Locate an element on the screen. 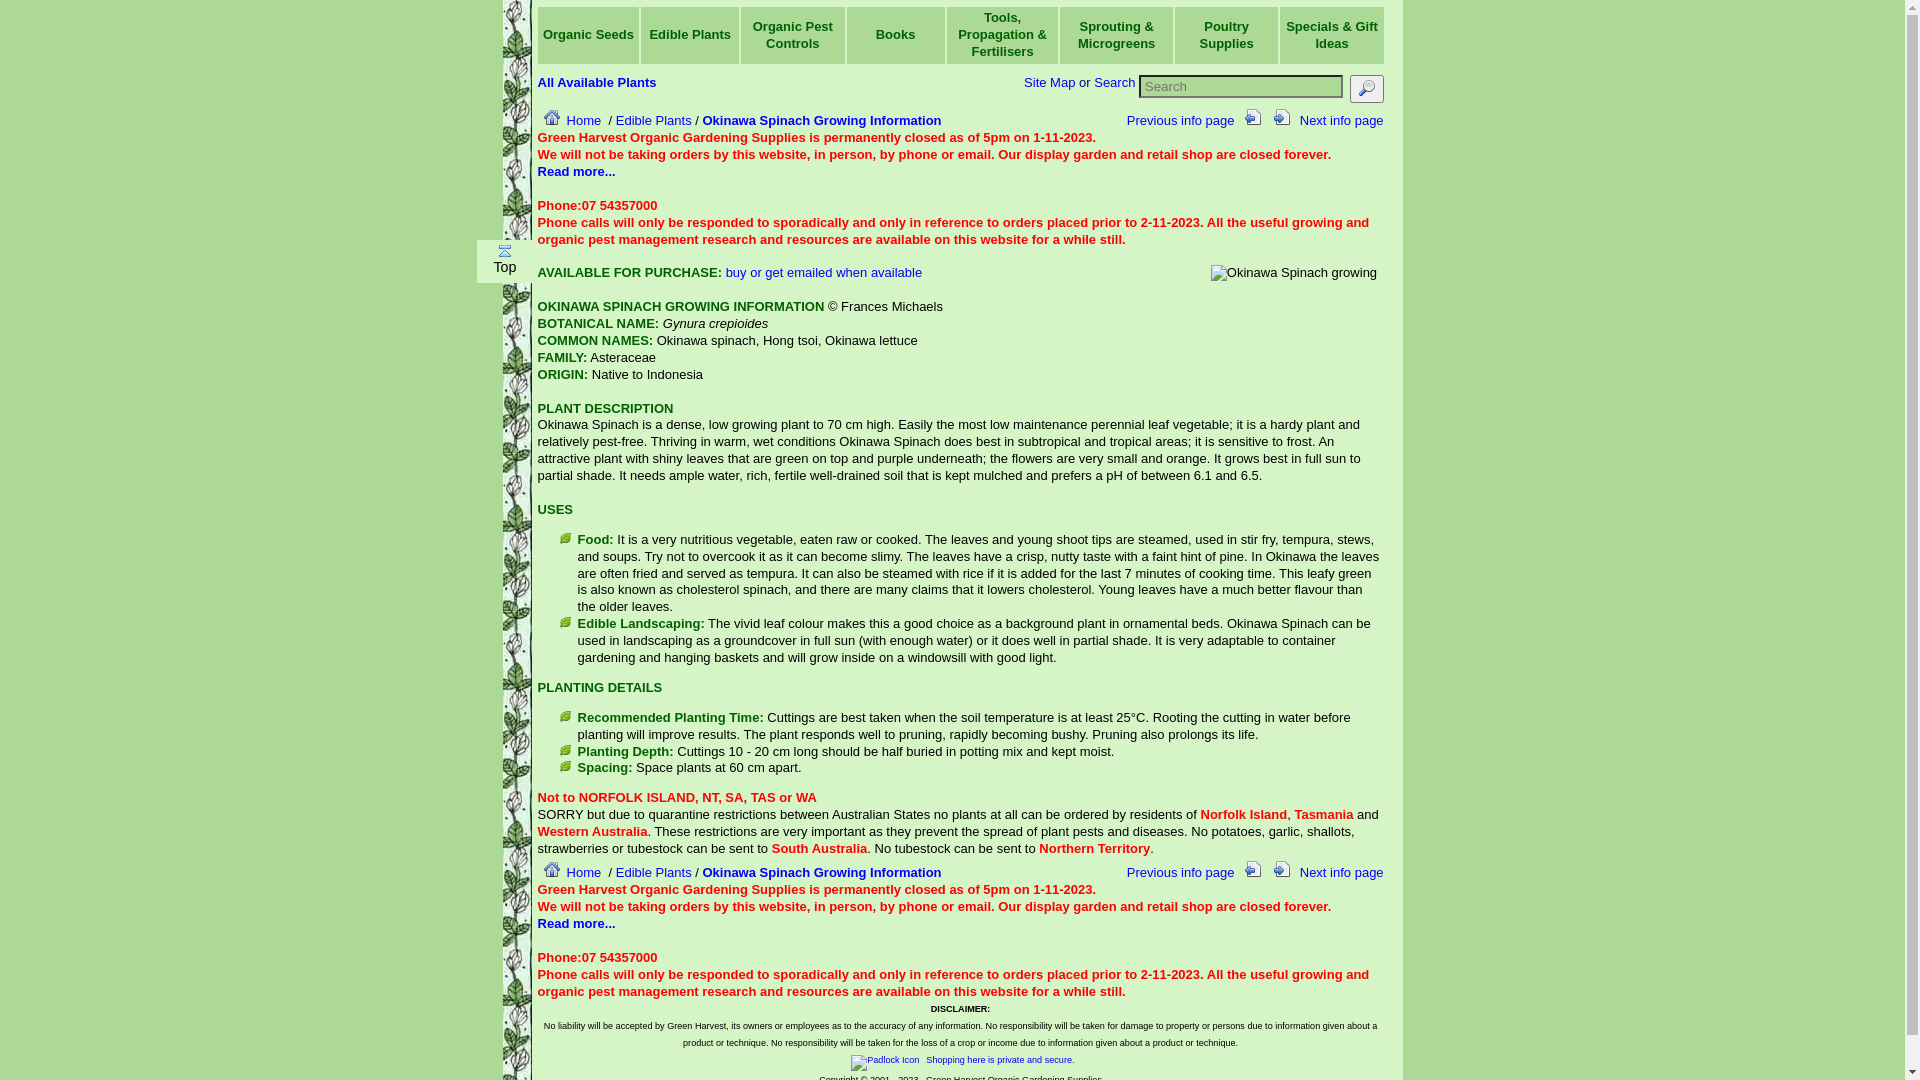 Image resolution: width=1920 pixels, height=1080 pixels. Organic Pest Controls is located at coordinates (793, 35).